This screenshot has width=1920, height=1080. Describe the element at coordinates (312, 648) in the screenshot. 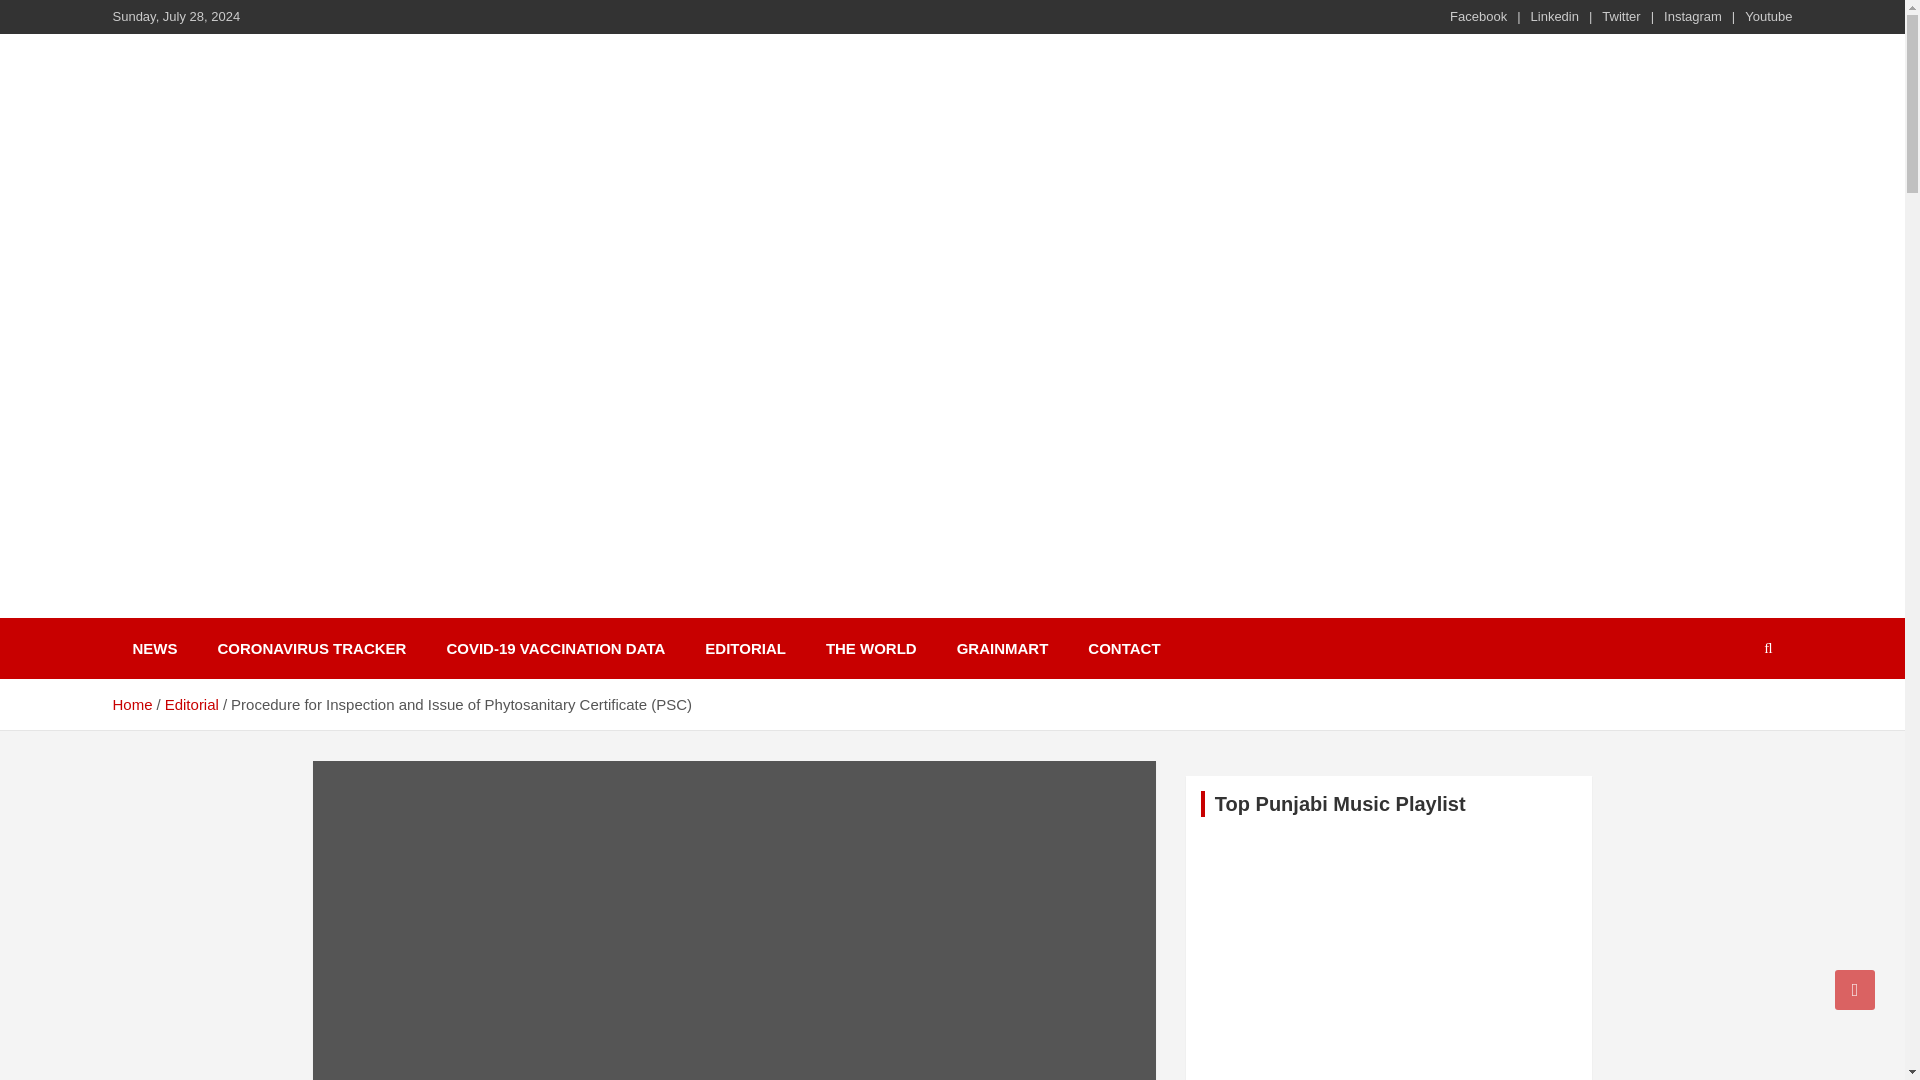

I see `CORONAVIRUS TRACKER` at that location.